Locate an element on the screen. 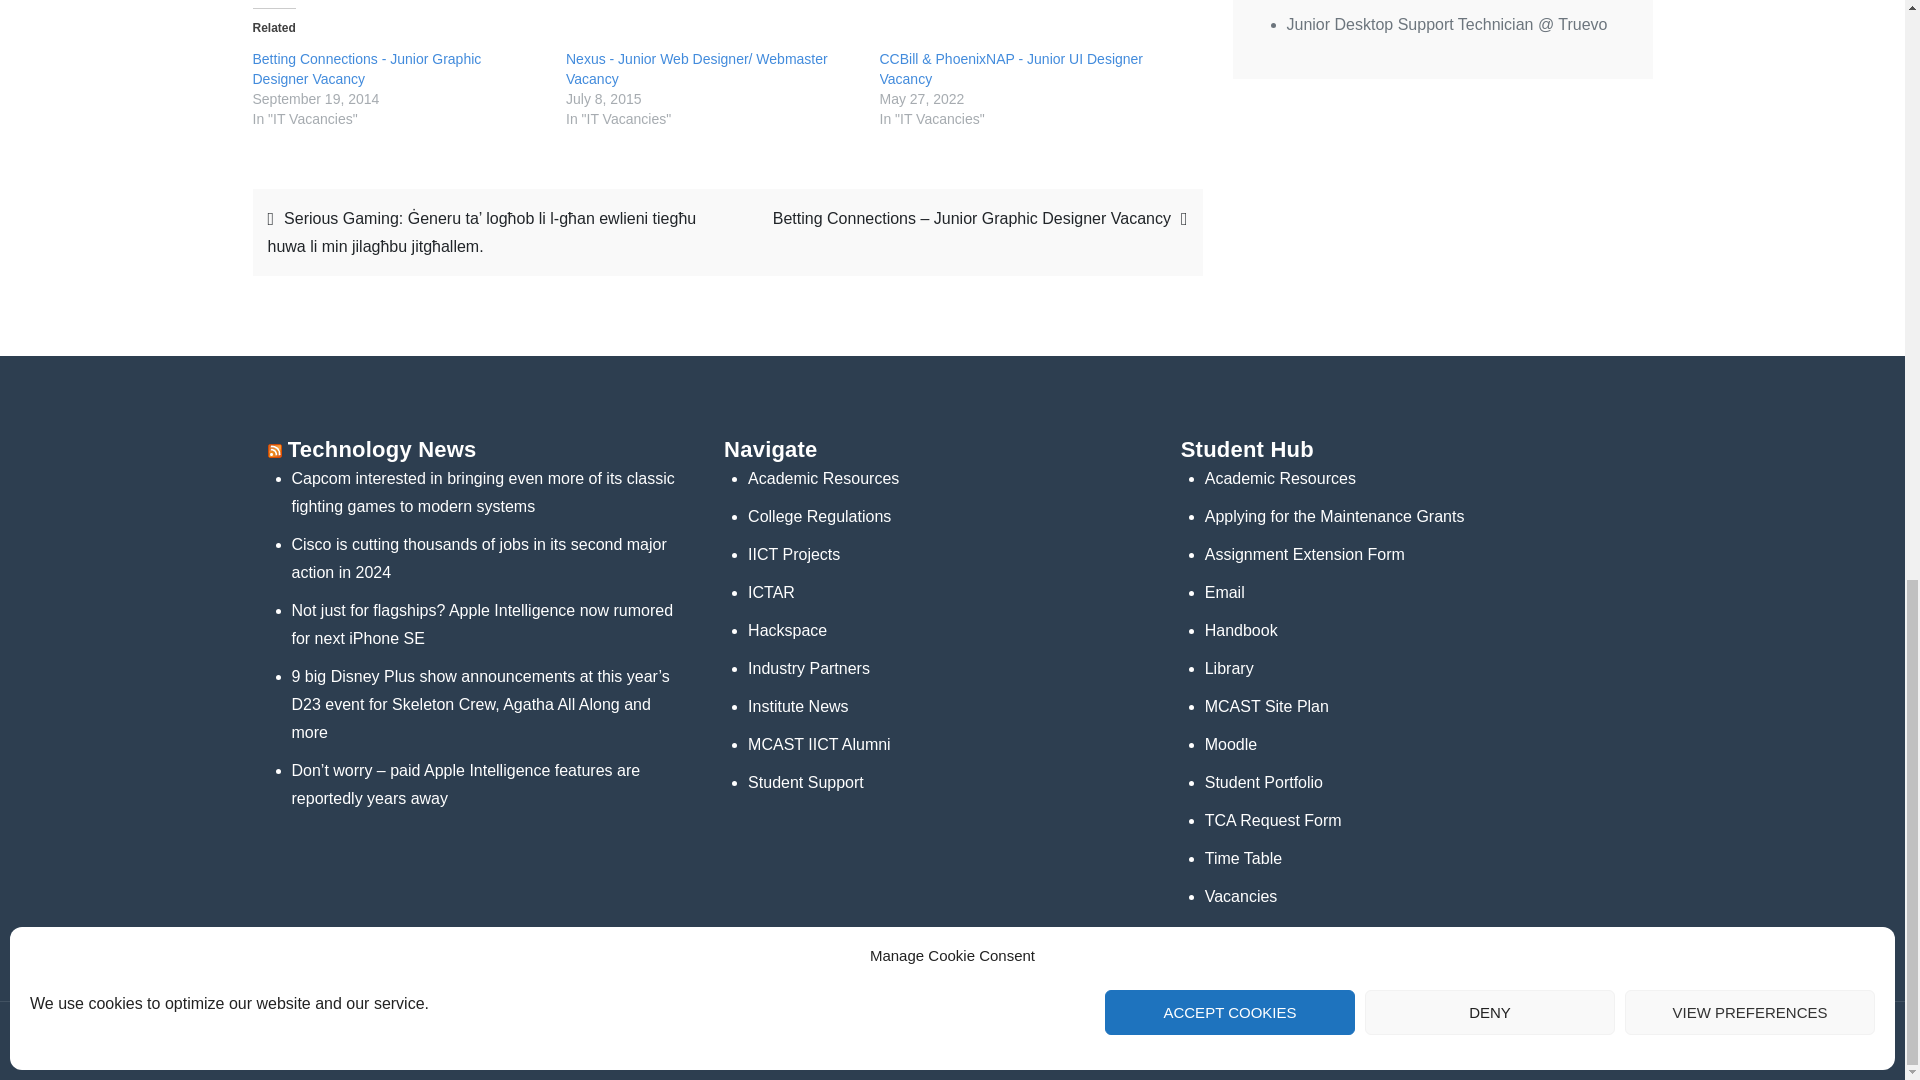 The image size is (1920, 1080). Industry Partners is located at coordinates (808, 668).